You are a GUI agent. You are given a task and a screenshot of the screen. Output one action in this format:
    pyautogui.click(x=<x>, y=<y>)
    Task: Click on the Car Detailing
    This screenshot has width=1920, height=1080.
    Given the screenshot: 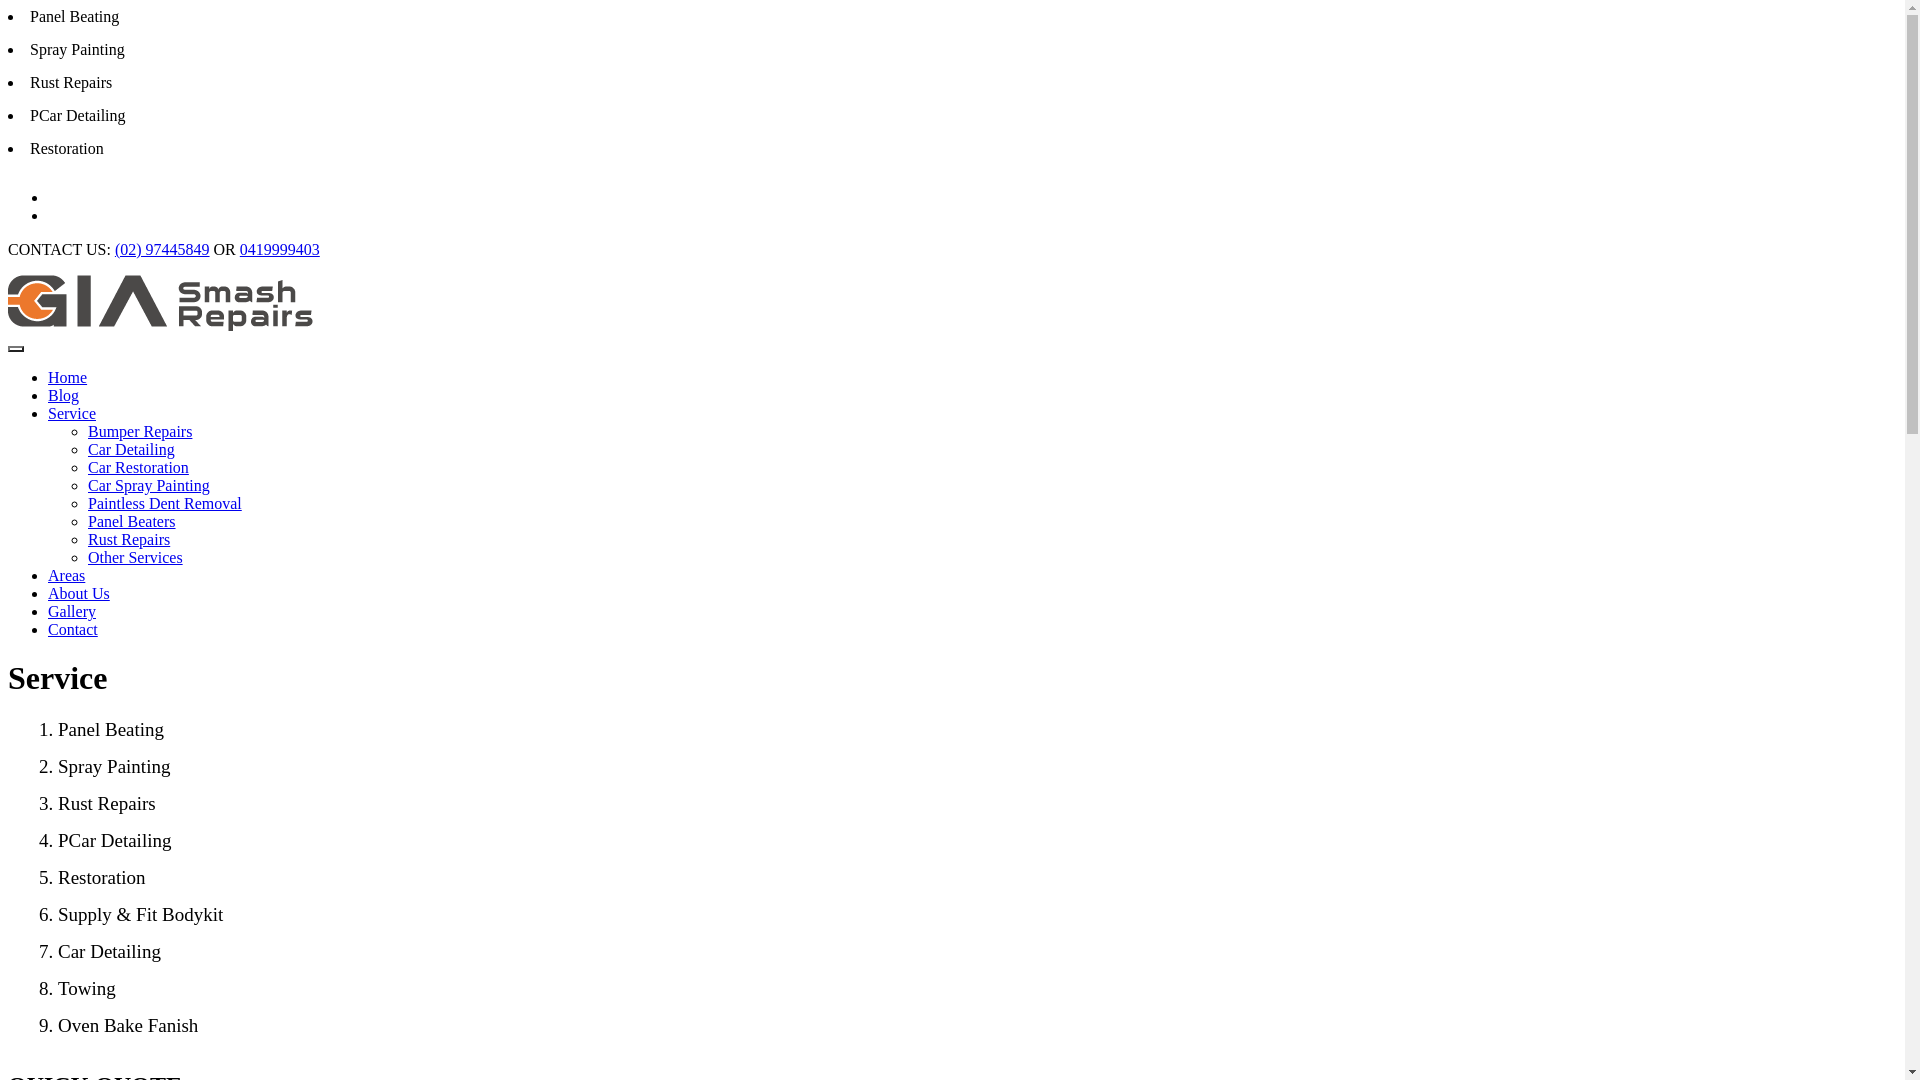 What is the action you would take?
    pyautogui.click(x=132, y=450)
    